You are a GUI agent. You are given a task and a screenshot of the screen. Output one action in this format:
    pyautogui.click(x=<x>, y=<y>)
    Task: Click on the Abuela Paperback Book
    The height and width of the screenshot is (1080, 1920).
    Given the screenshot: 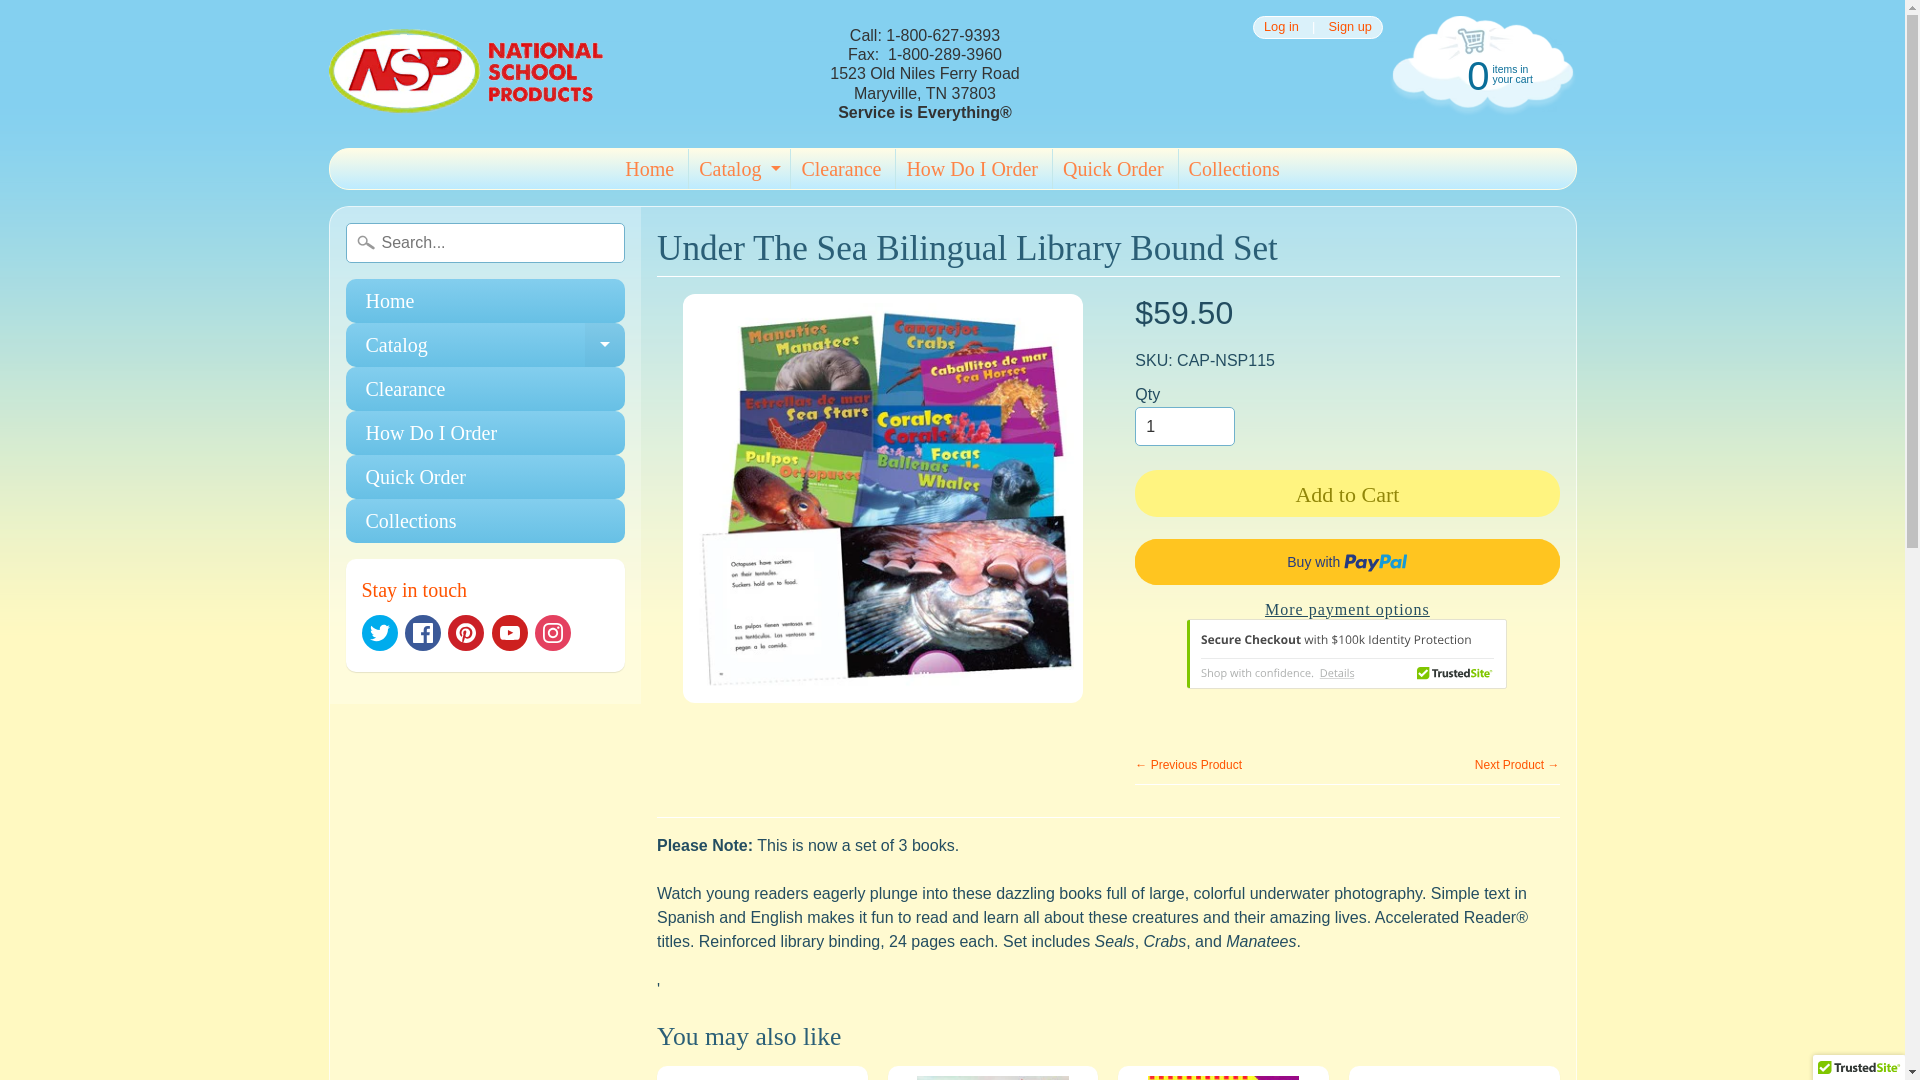 What is the action you would take?
    pyautogui.click(x=1184, y=427)
    